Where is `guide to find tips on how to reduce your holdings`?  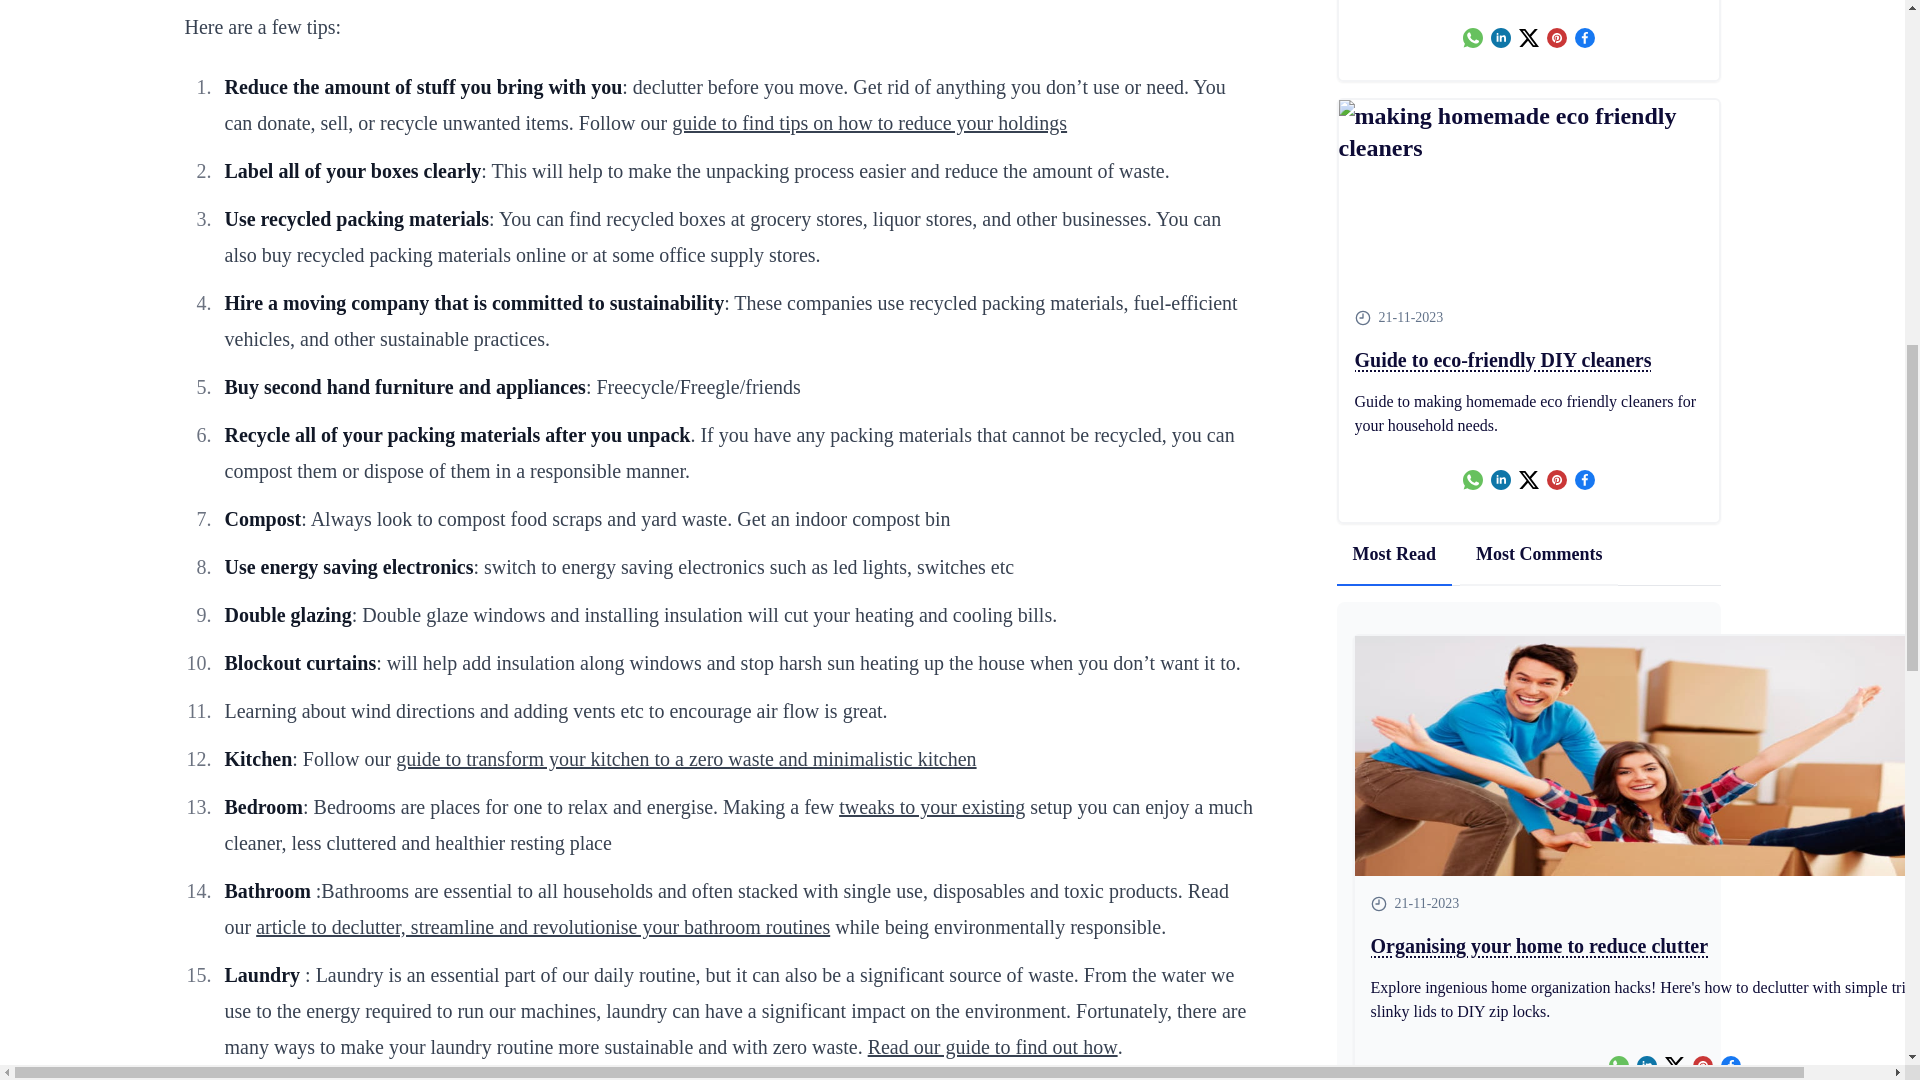
guide to find tips on how to reduce your holdings is located at coordinates (870, 122).